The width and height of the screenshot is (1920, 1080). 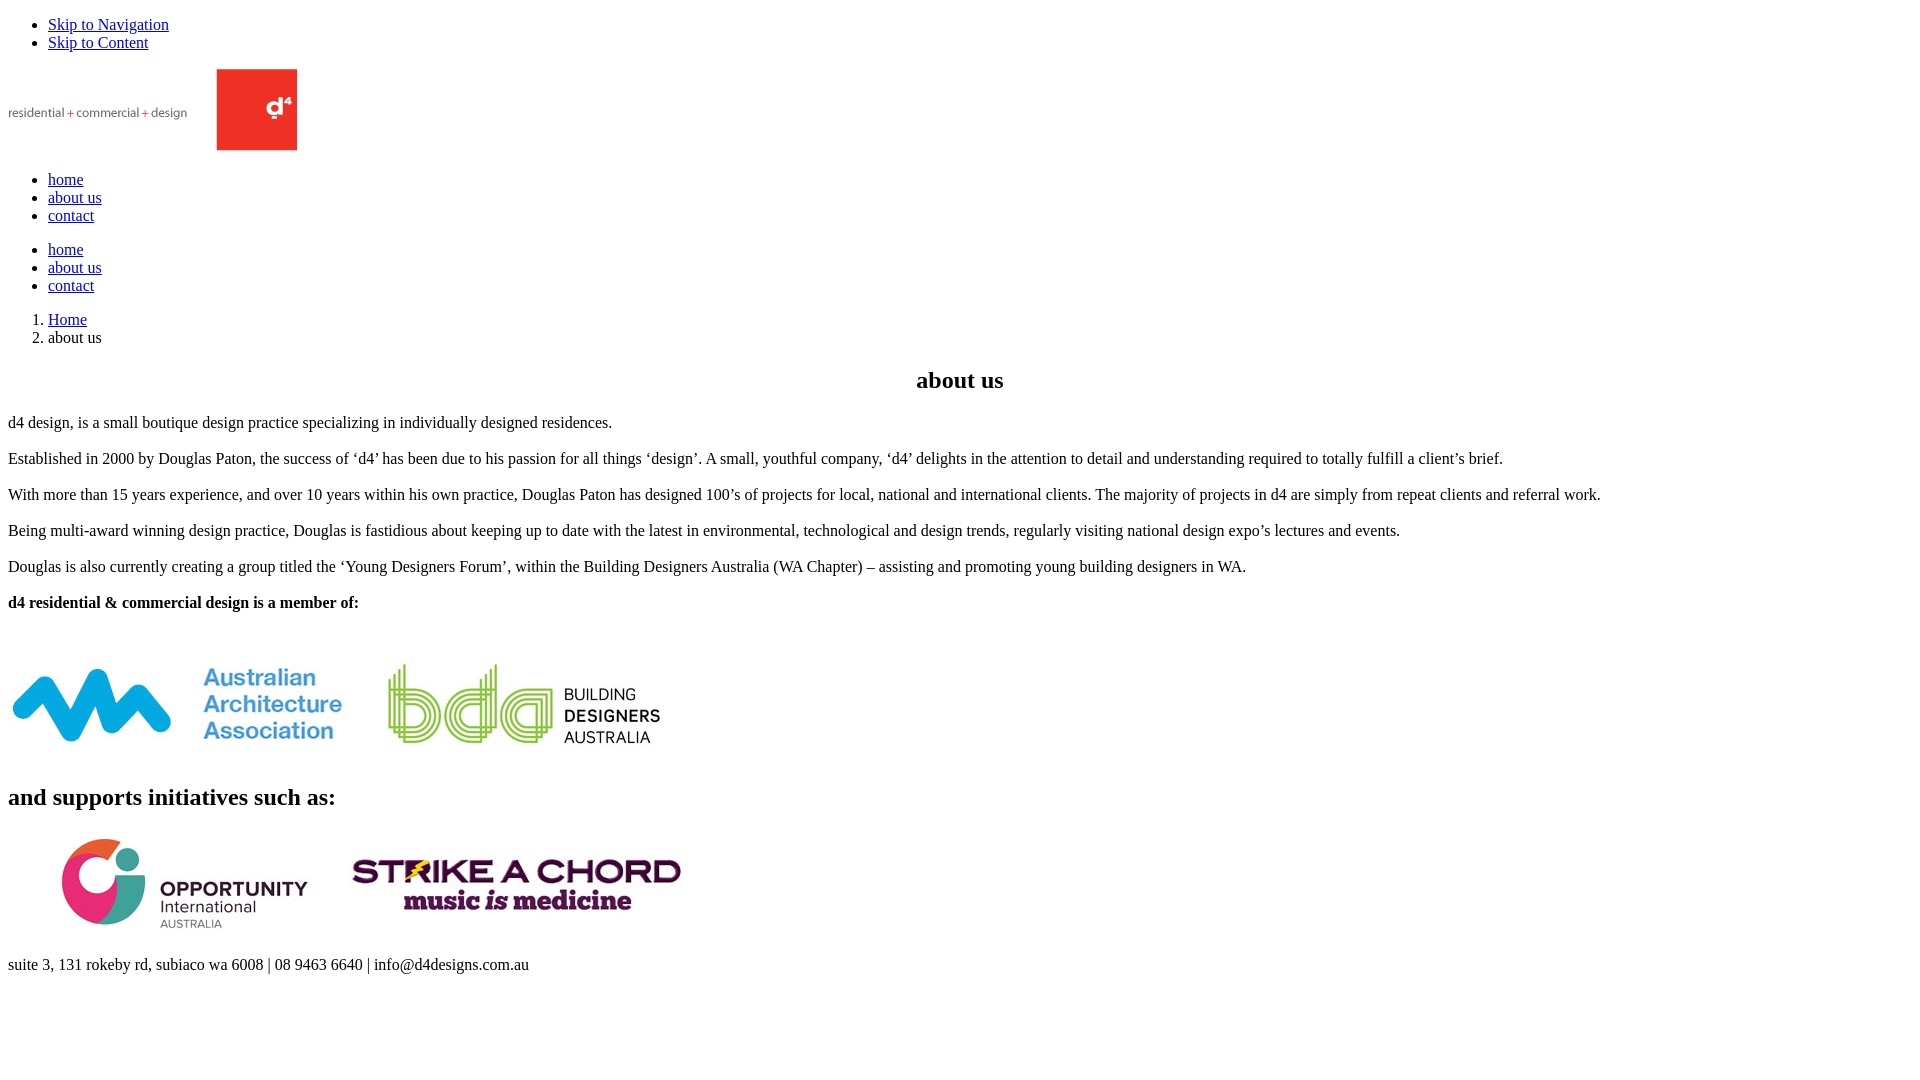 I want to click on about us, so click(x=75, y=268).